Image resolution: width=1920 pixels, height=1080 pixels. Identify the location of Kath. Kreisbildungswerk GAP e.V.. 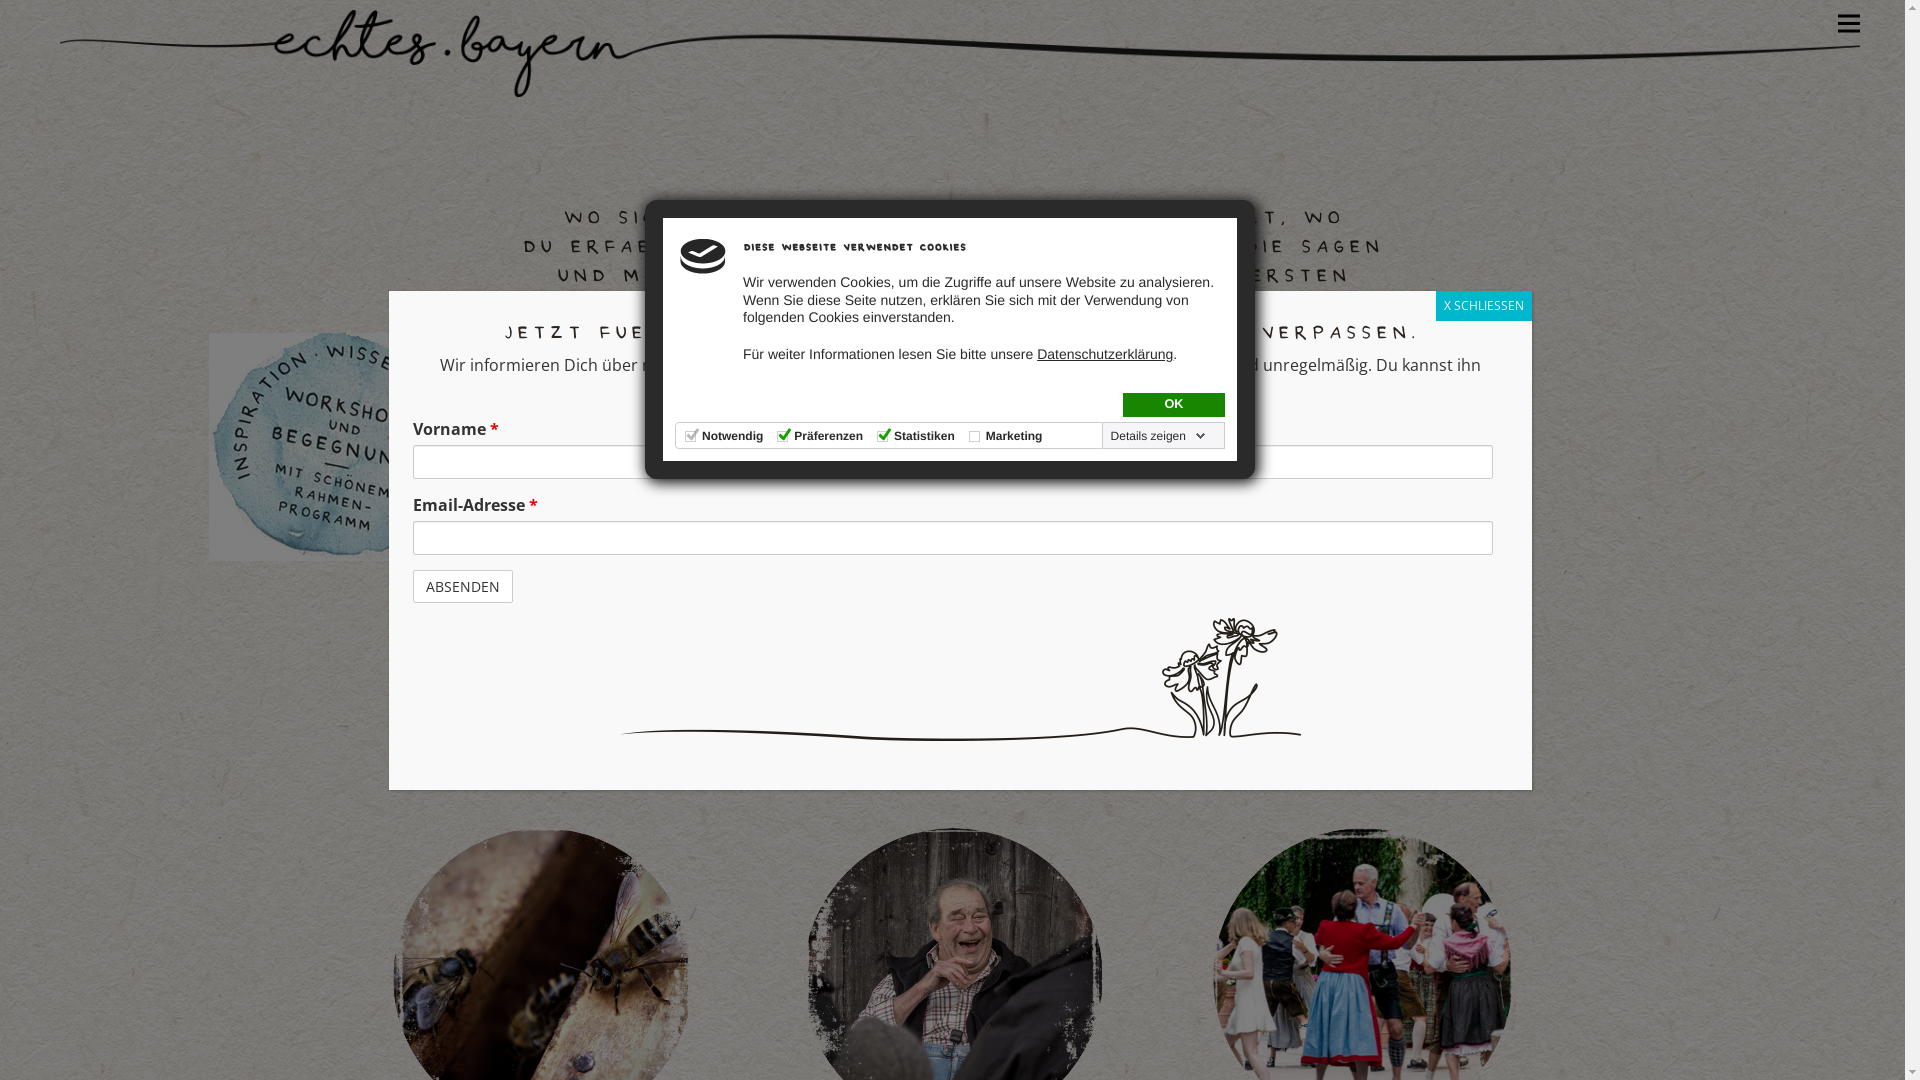
(1102, 630).